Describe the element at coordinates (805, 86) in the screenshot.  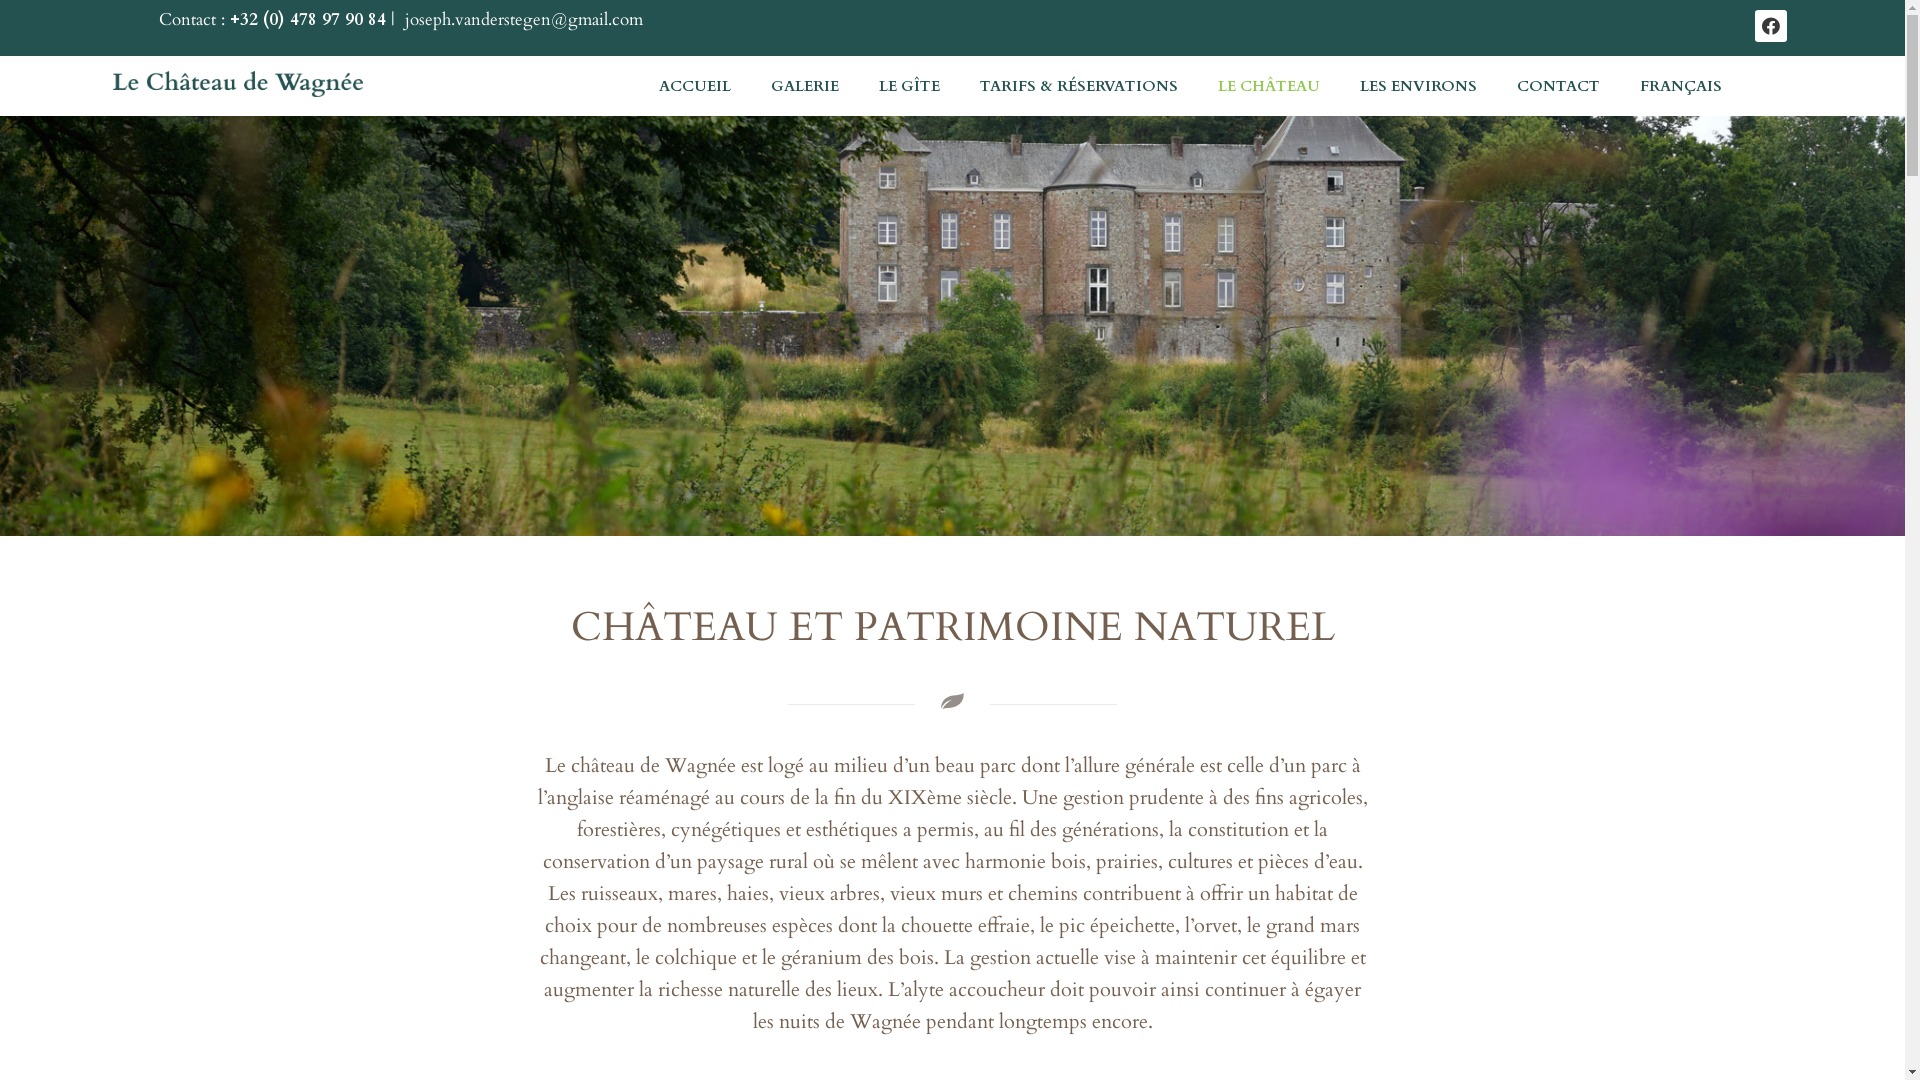
I see `GALERIE` at that location.